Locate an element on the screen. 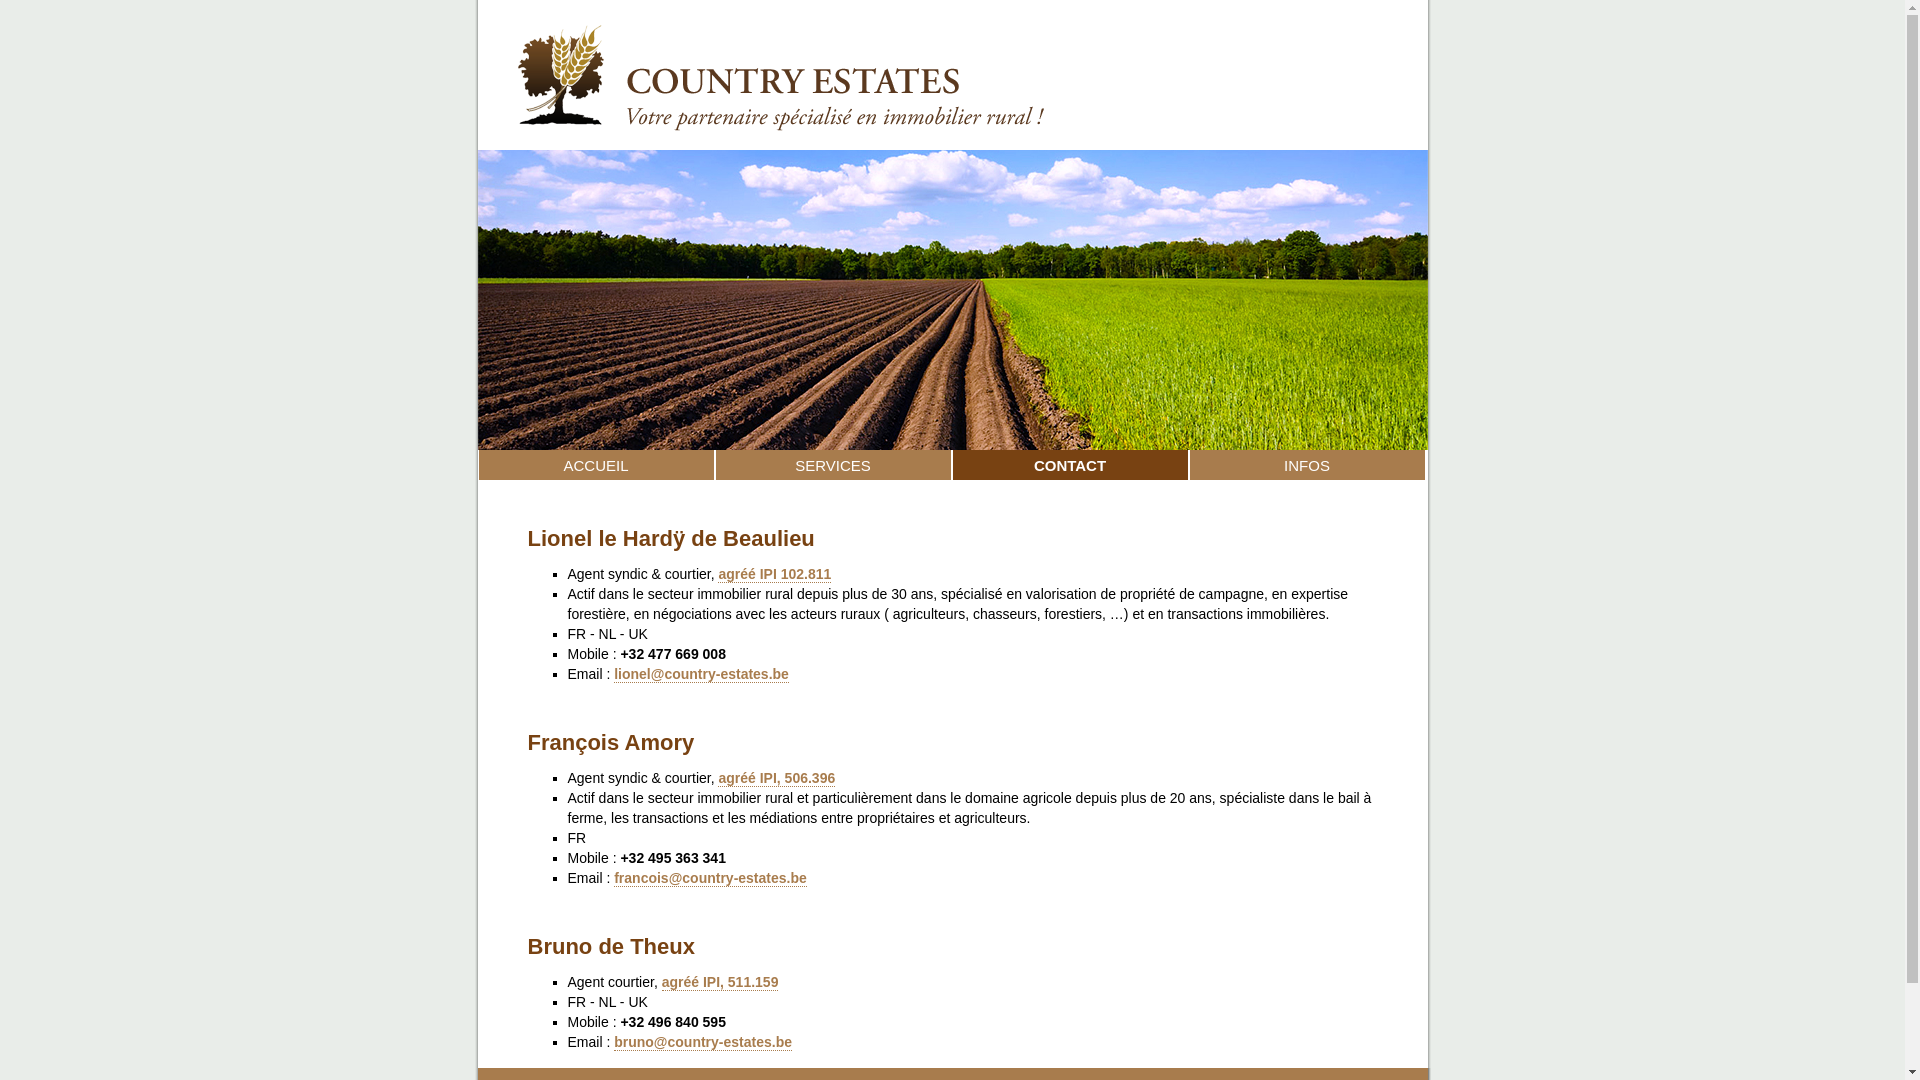 This screenshot has height=1080, width=1920. ACCUEIL is located at coordinates (596, 465).